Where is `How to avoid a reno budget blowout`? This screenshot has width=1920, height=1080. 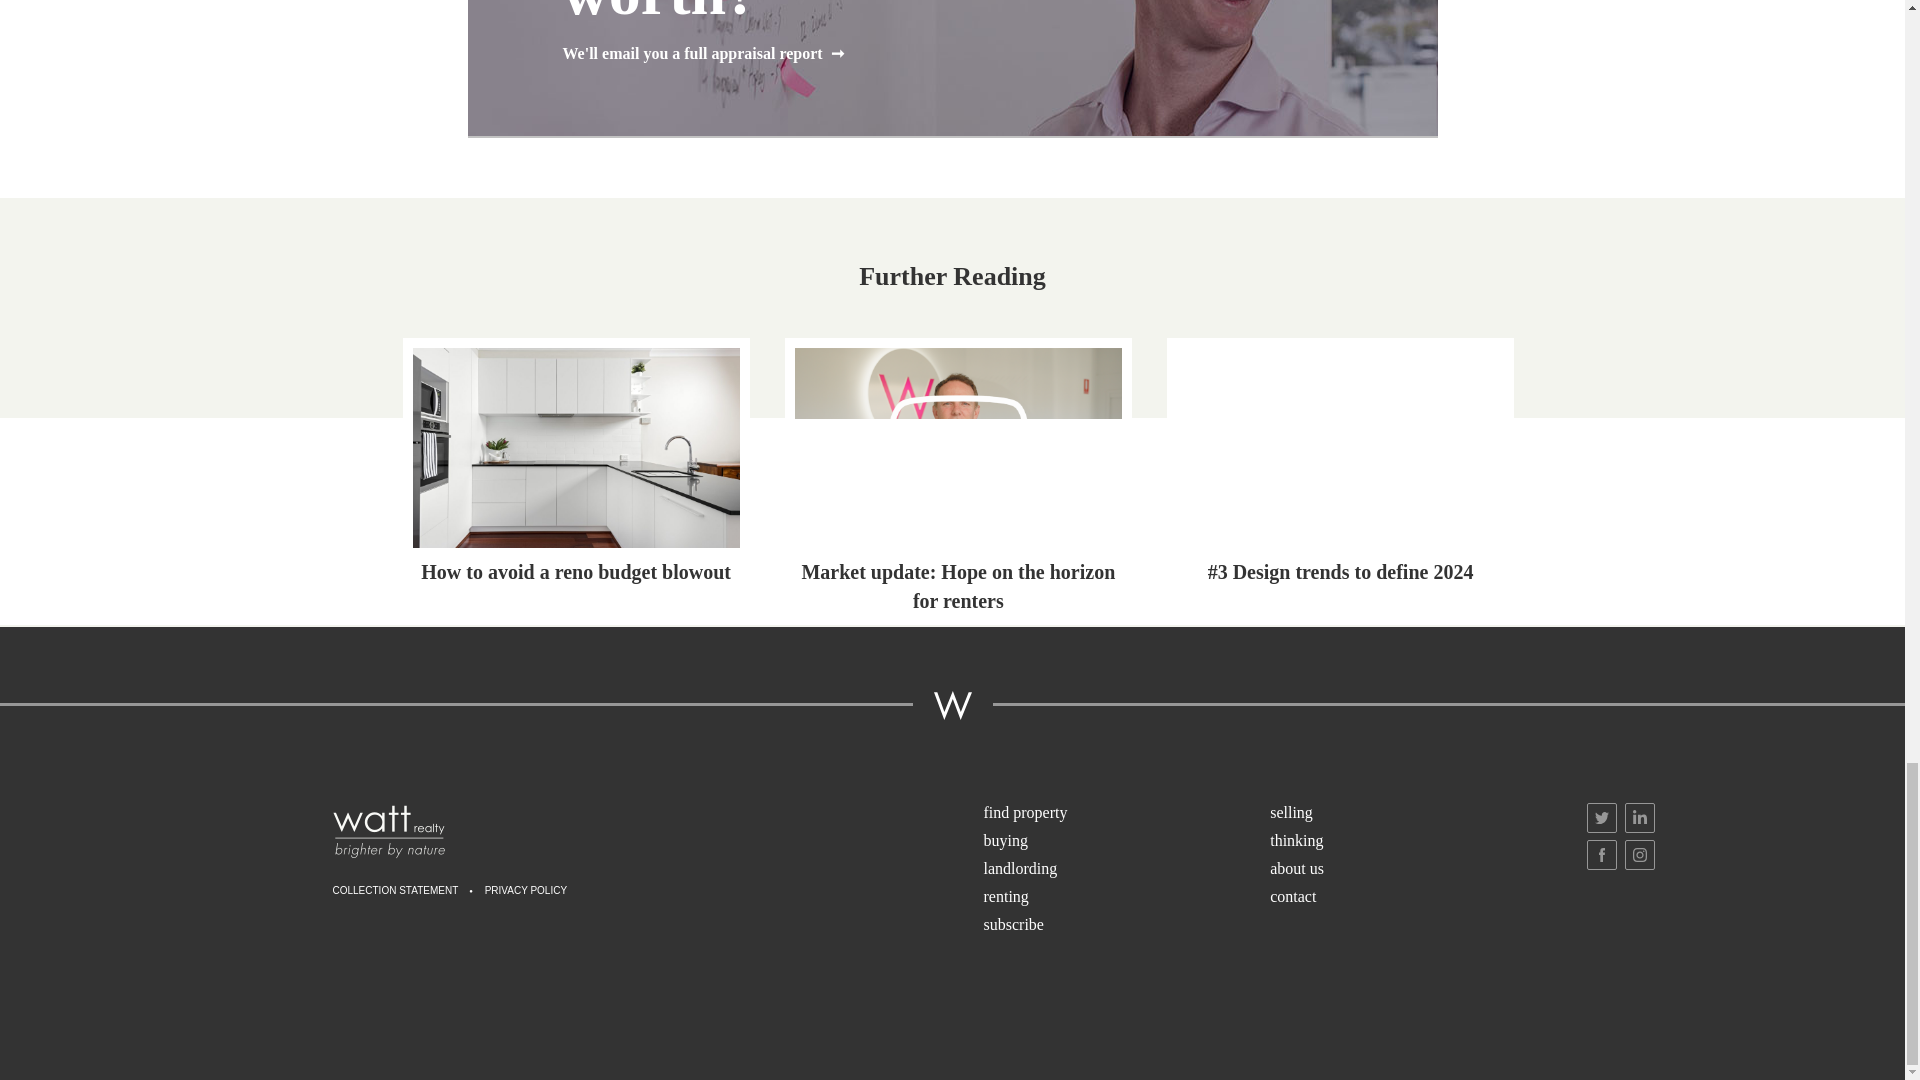 How to avoid a reno budget blowout is located at coordinates (576, 467).